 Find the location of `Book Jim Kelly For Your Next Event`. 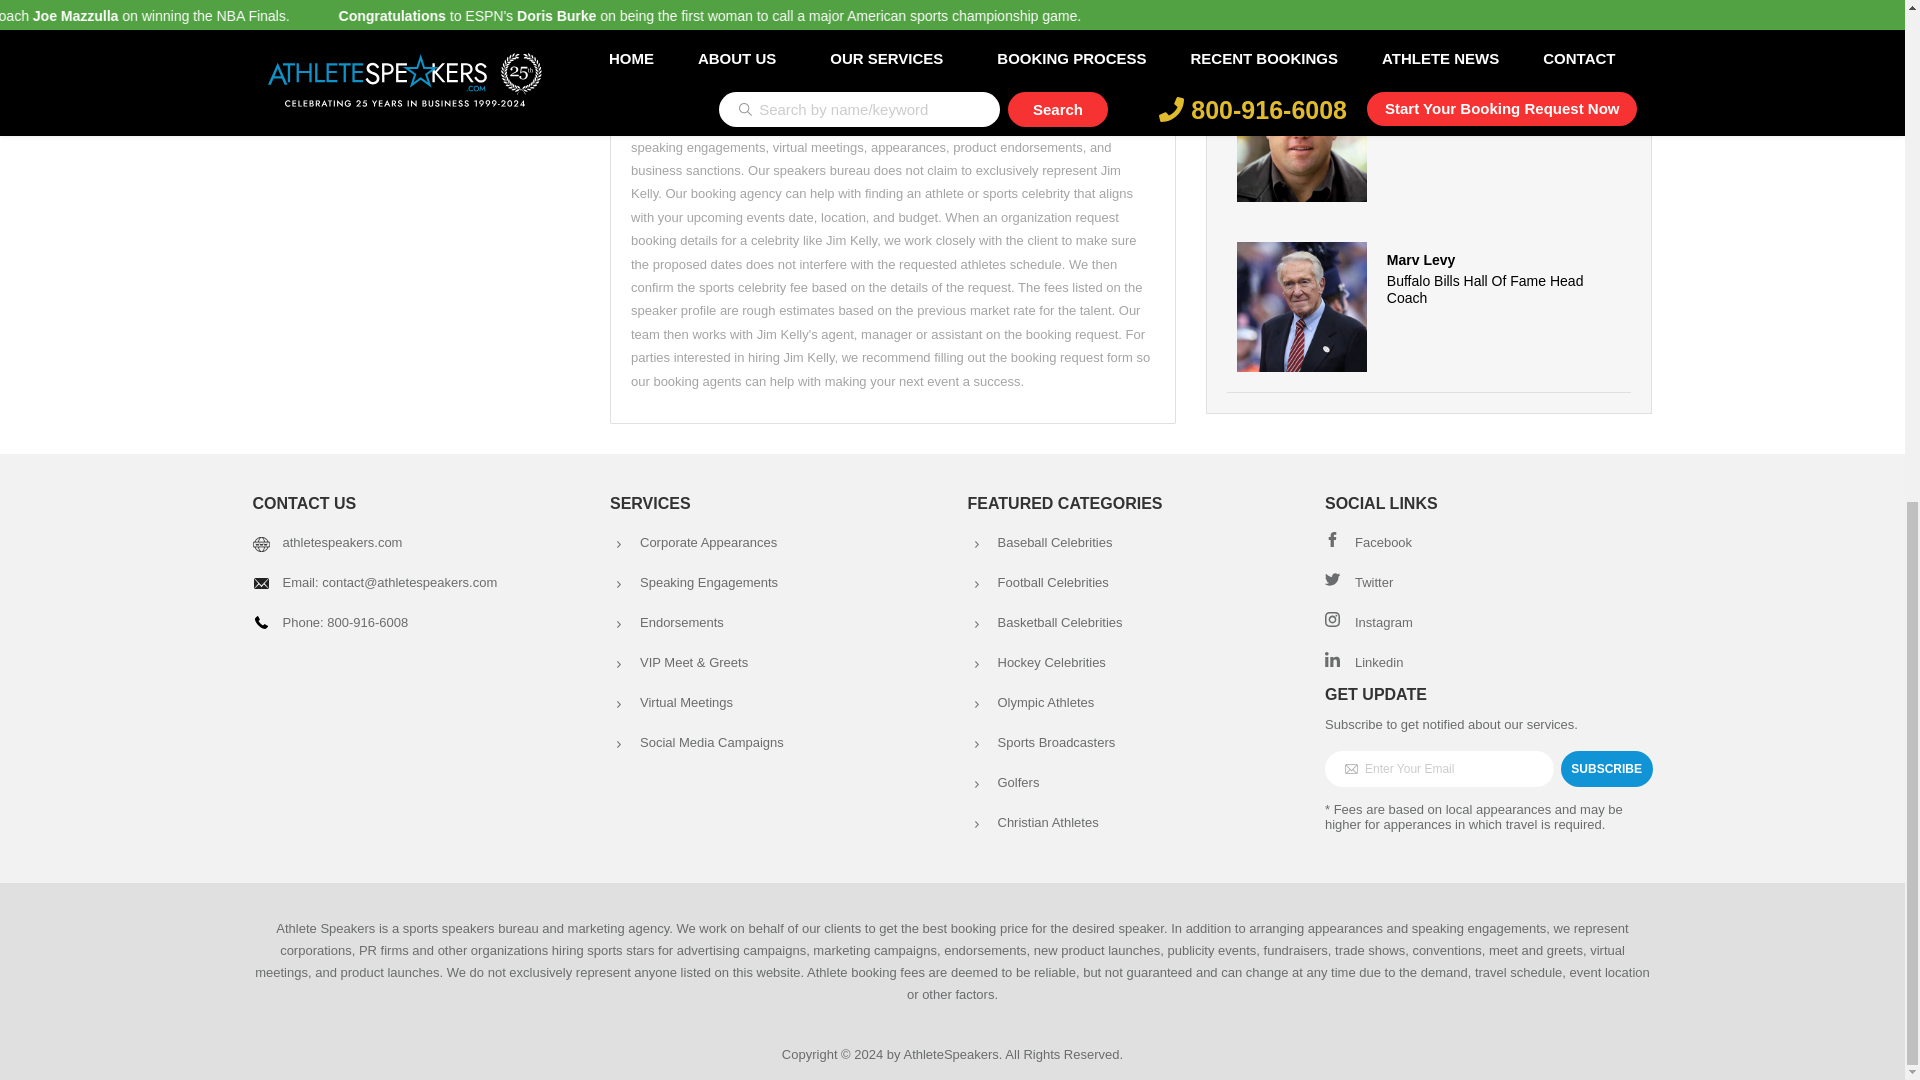

Book Jim Kelly For Your Next Event is located at coordinates (893, 48).